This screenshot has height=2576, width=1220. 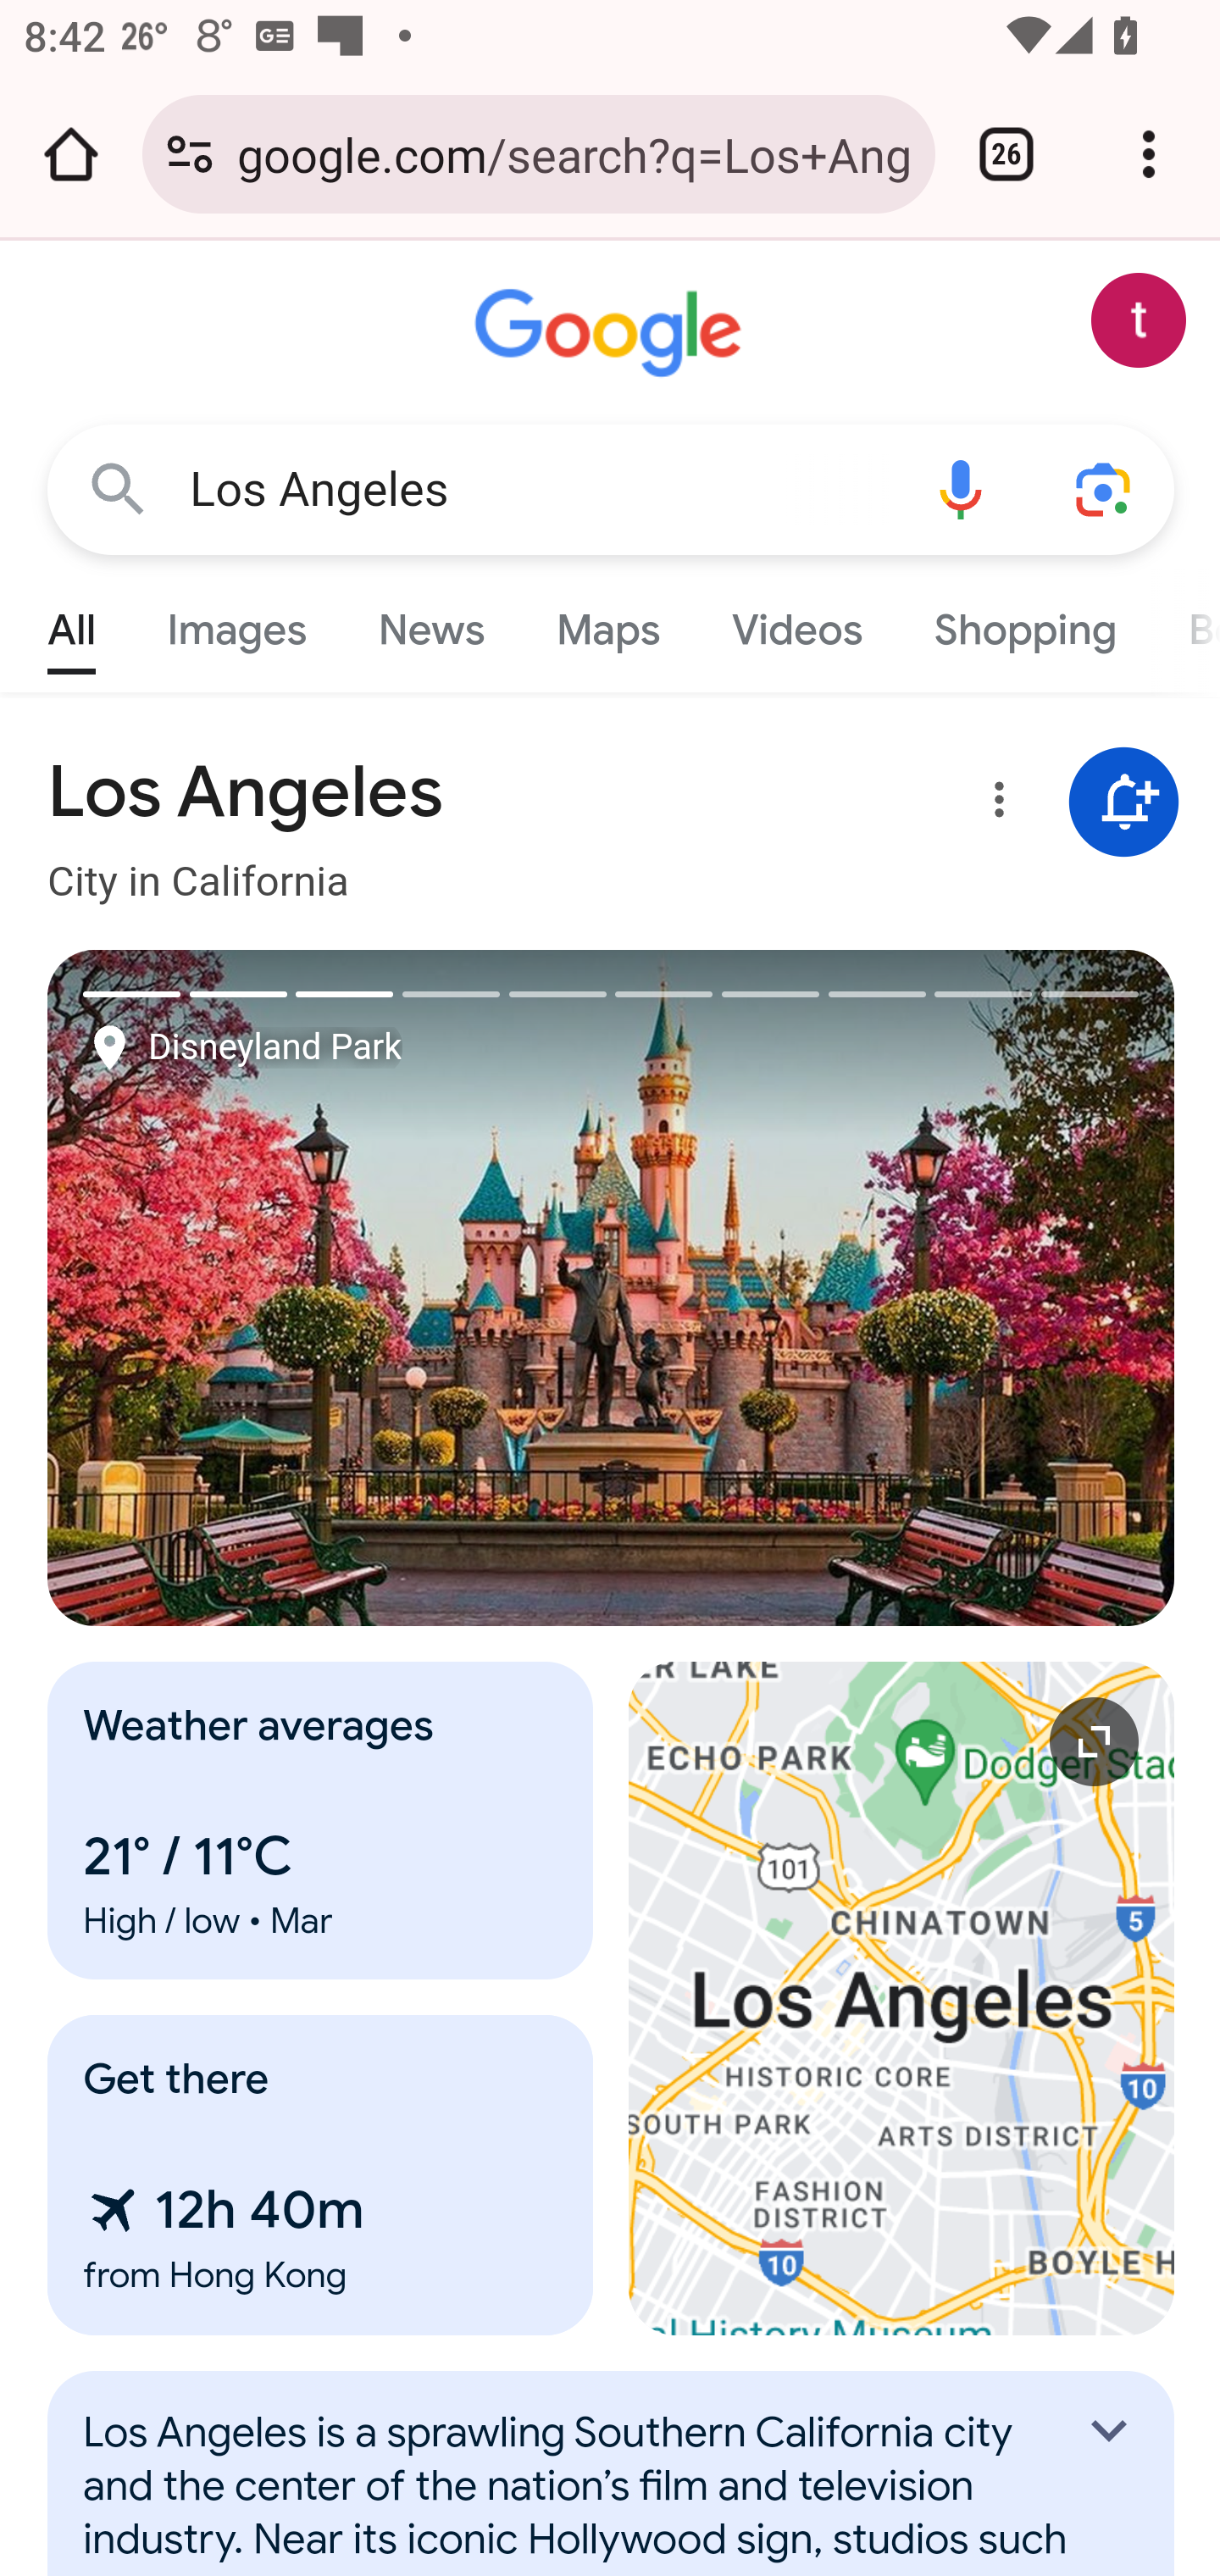 I want to click on Connection is secure, so click(x=190, y=154).